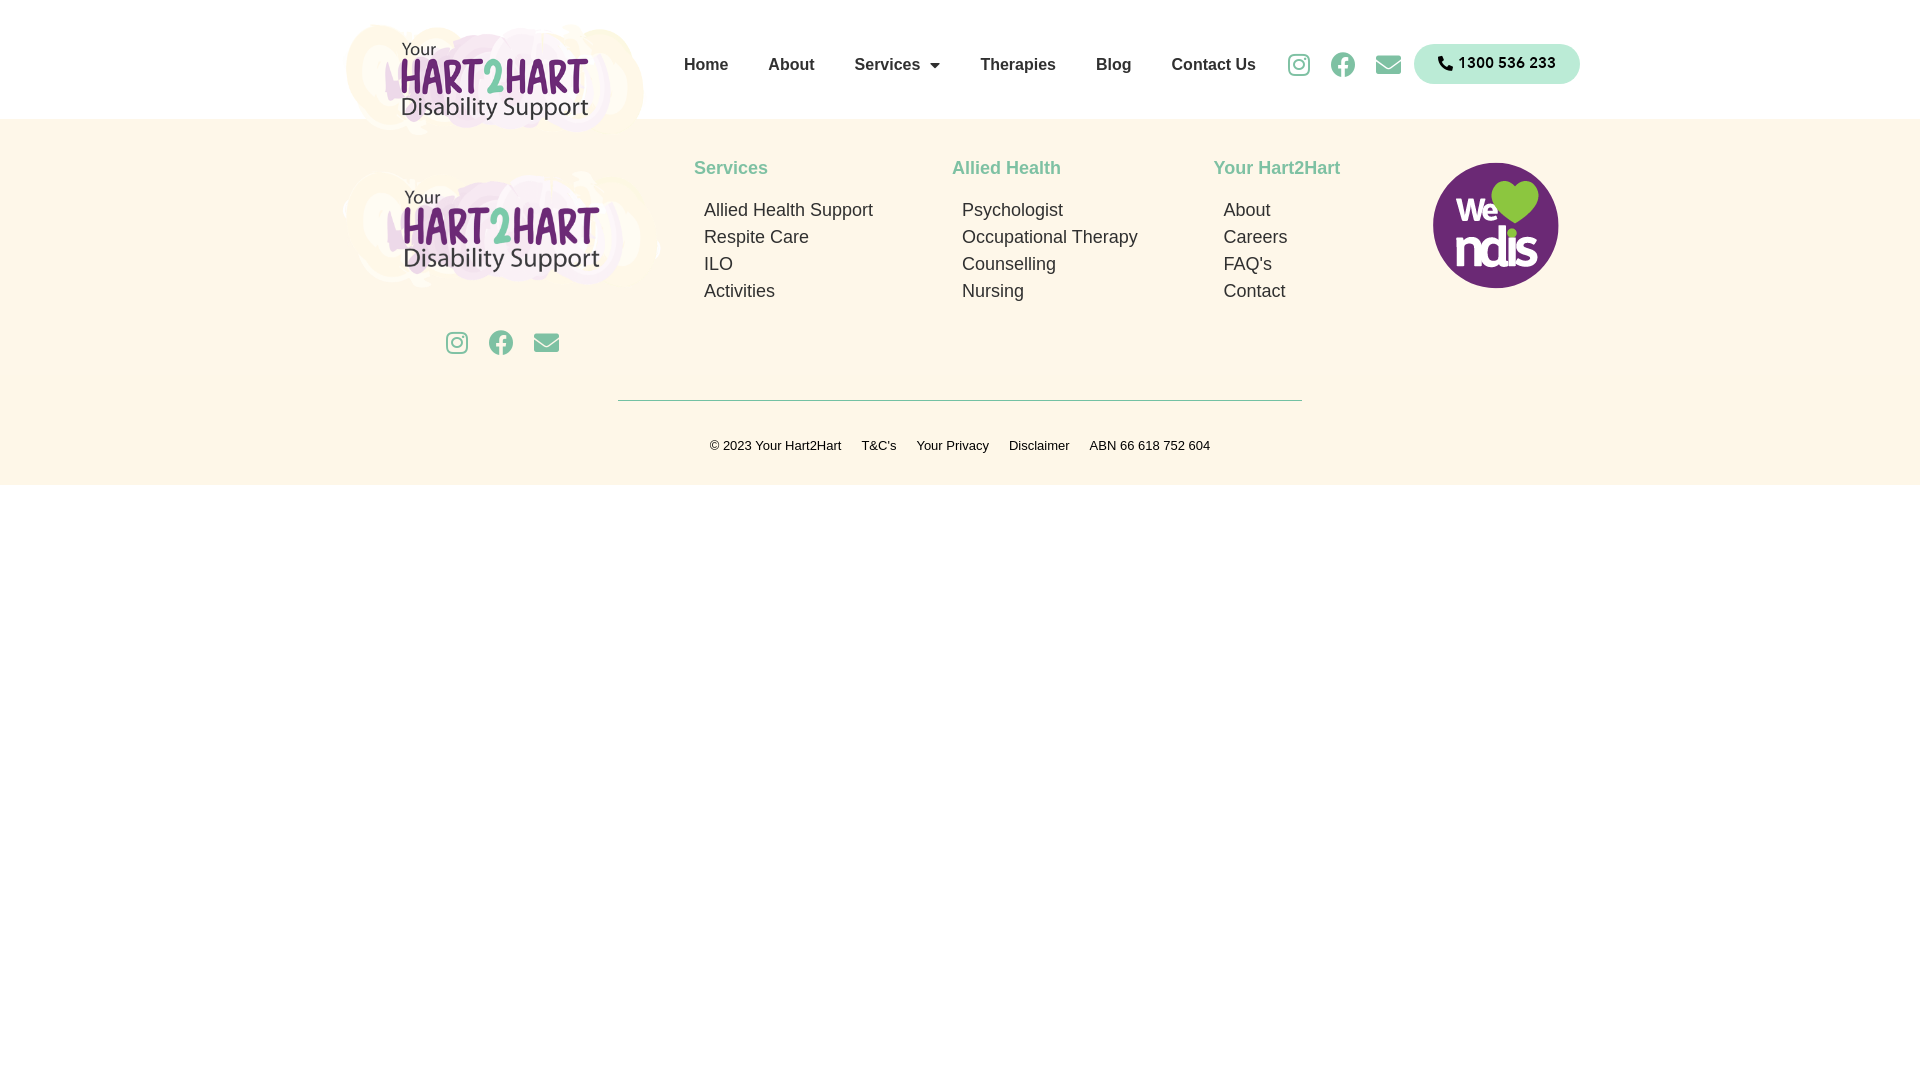 This screenshot has height=1080, width=1920. Describe the element at coordinates (1310, 292) in the screenshot. I see `Contact` at that location.